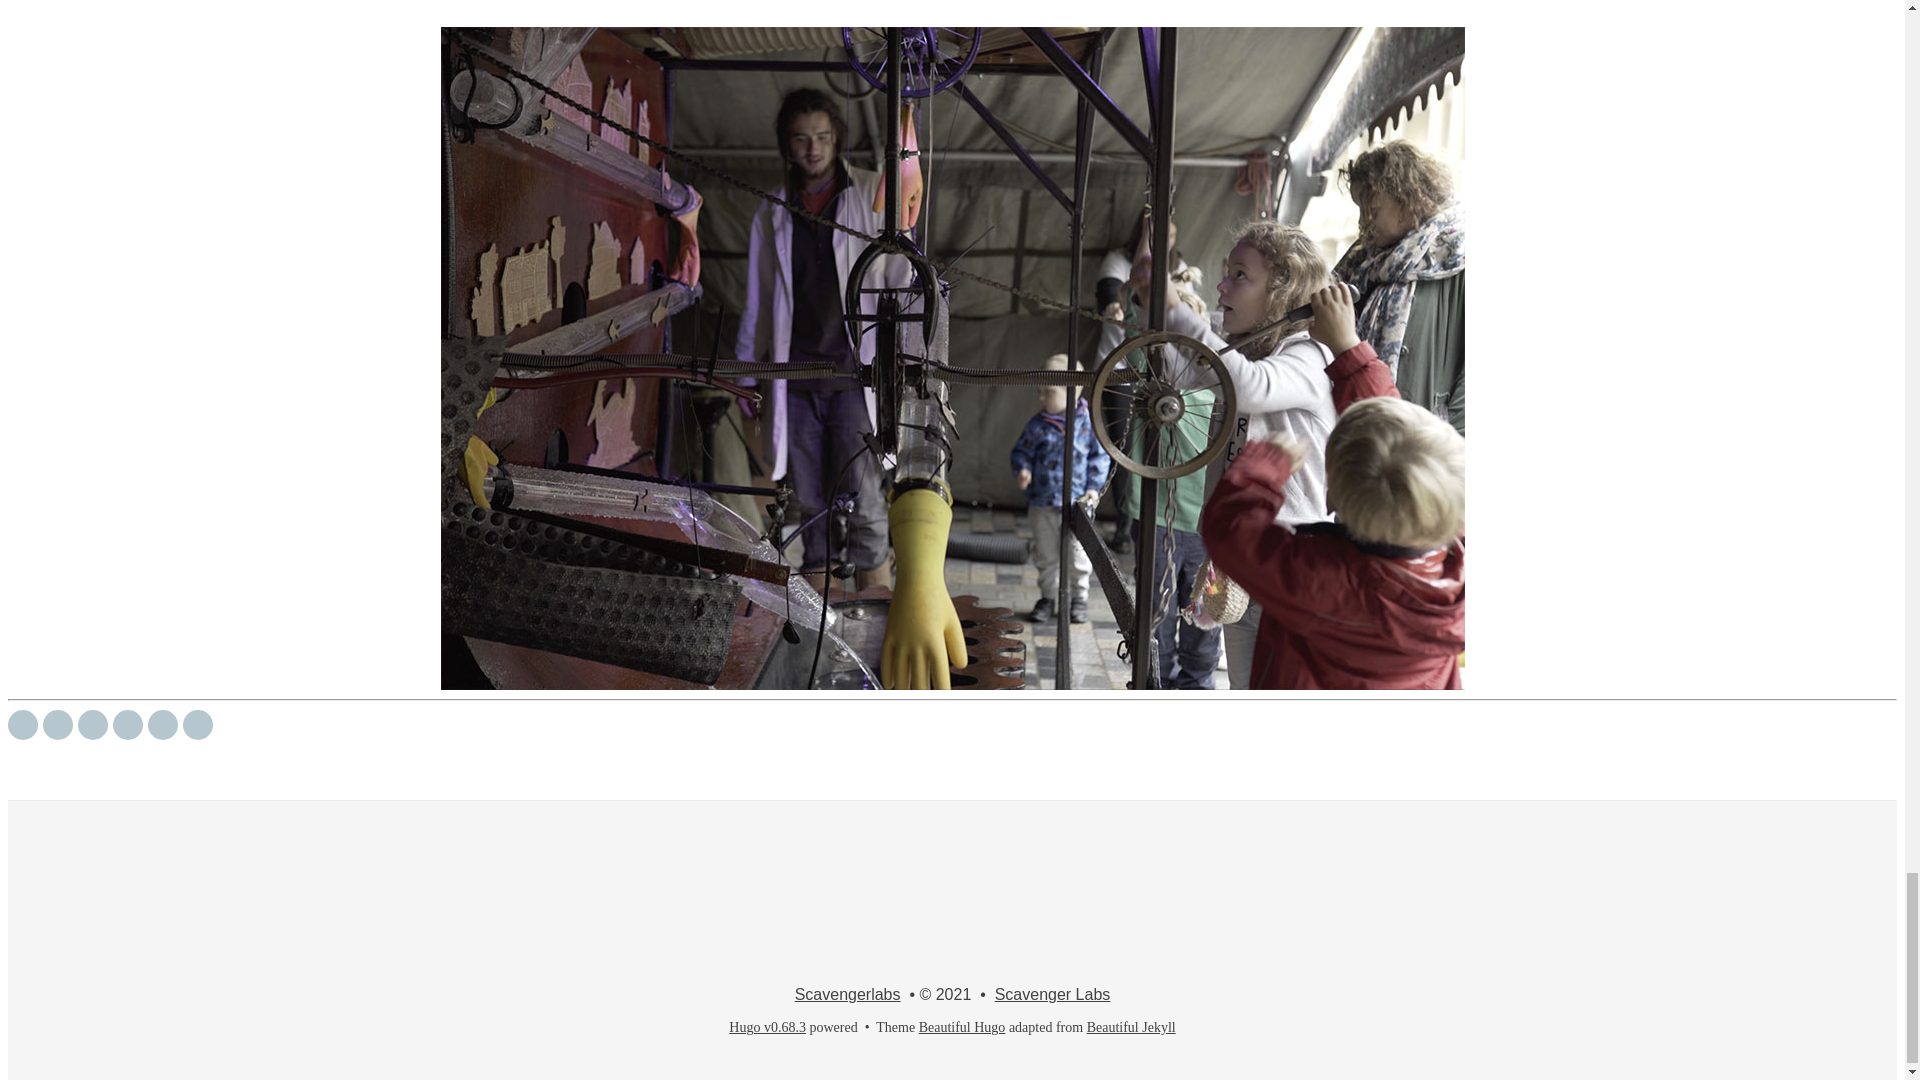 The image size is (1920, 1080). Describe the element at coordinates (162, 724) in the screenshot. I see `Share on StumbleUpon` at that location.